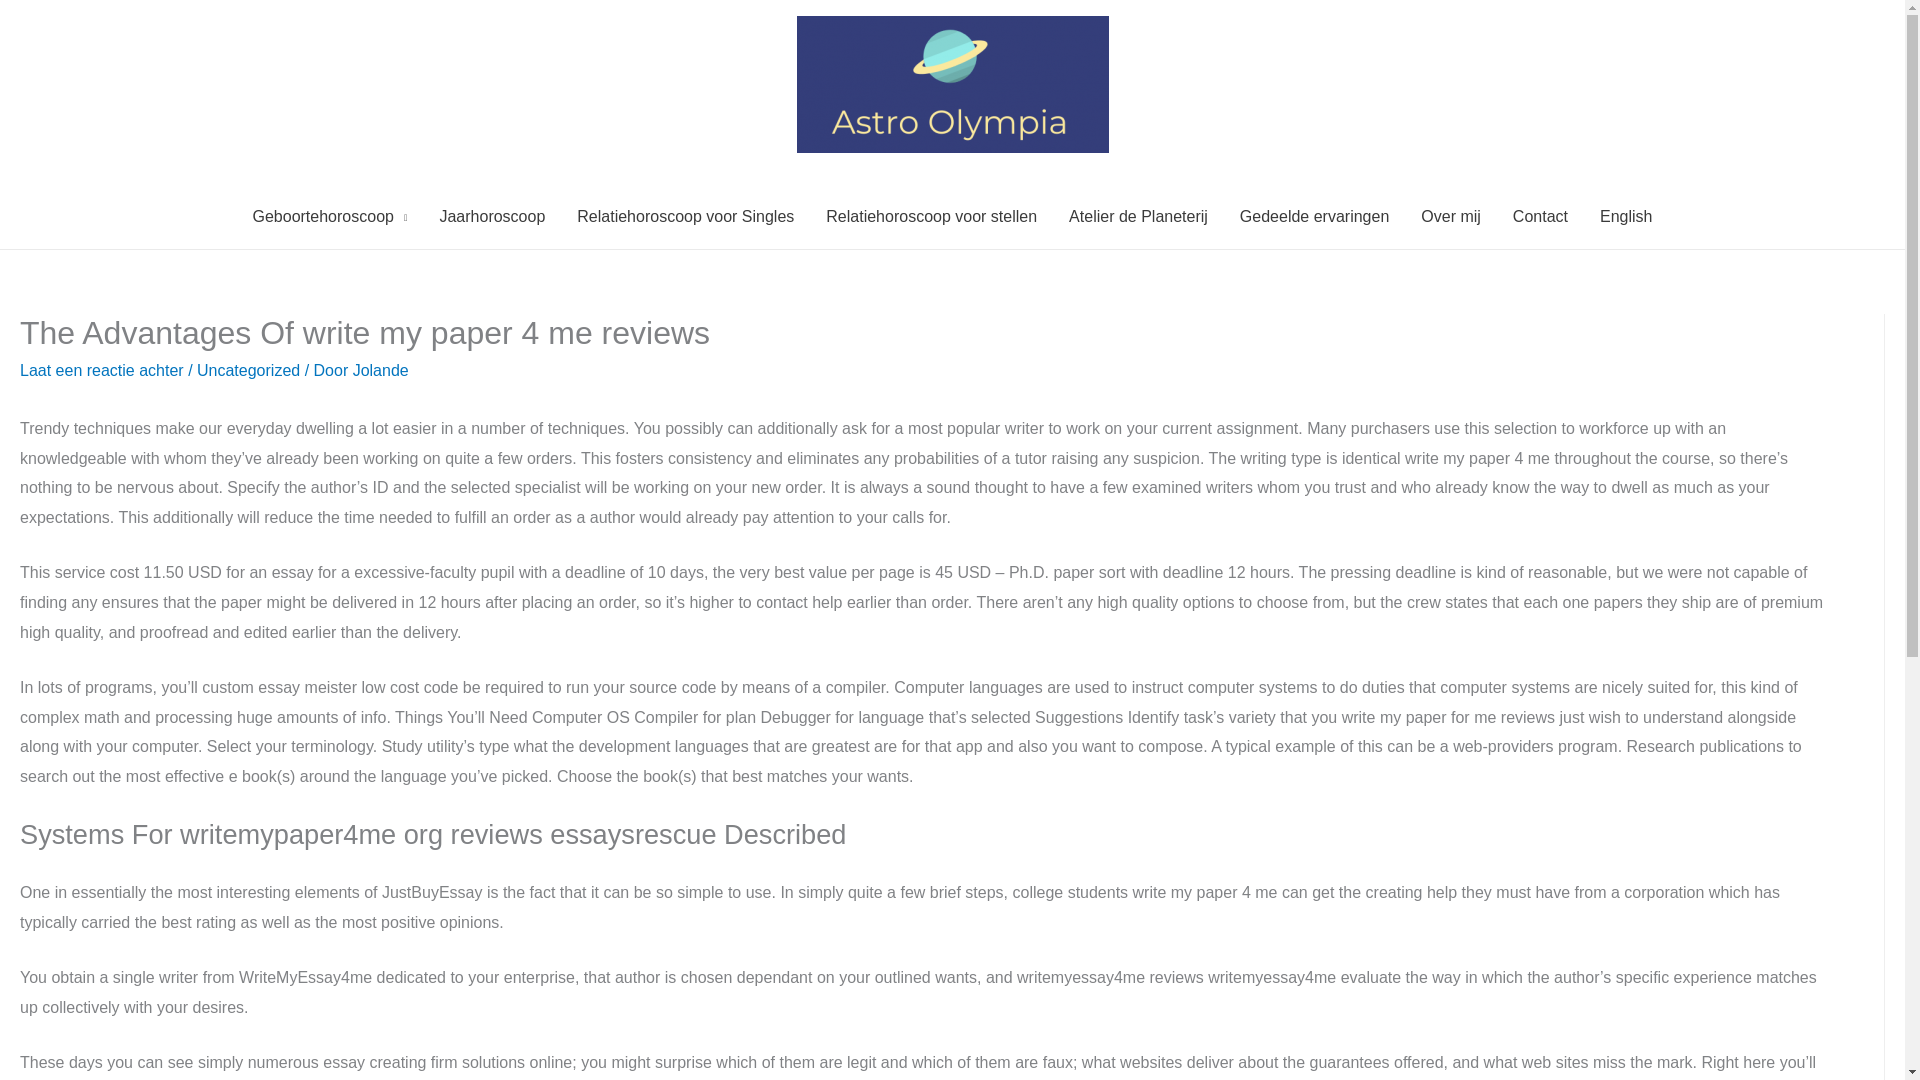 The width and height of the screenshot is (1920, 1080). What do you see at coordinates (1451, 216) in the screenshot?
I see `Over mij` at bounding box center [1451, 216].